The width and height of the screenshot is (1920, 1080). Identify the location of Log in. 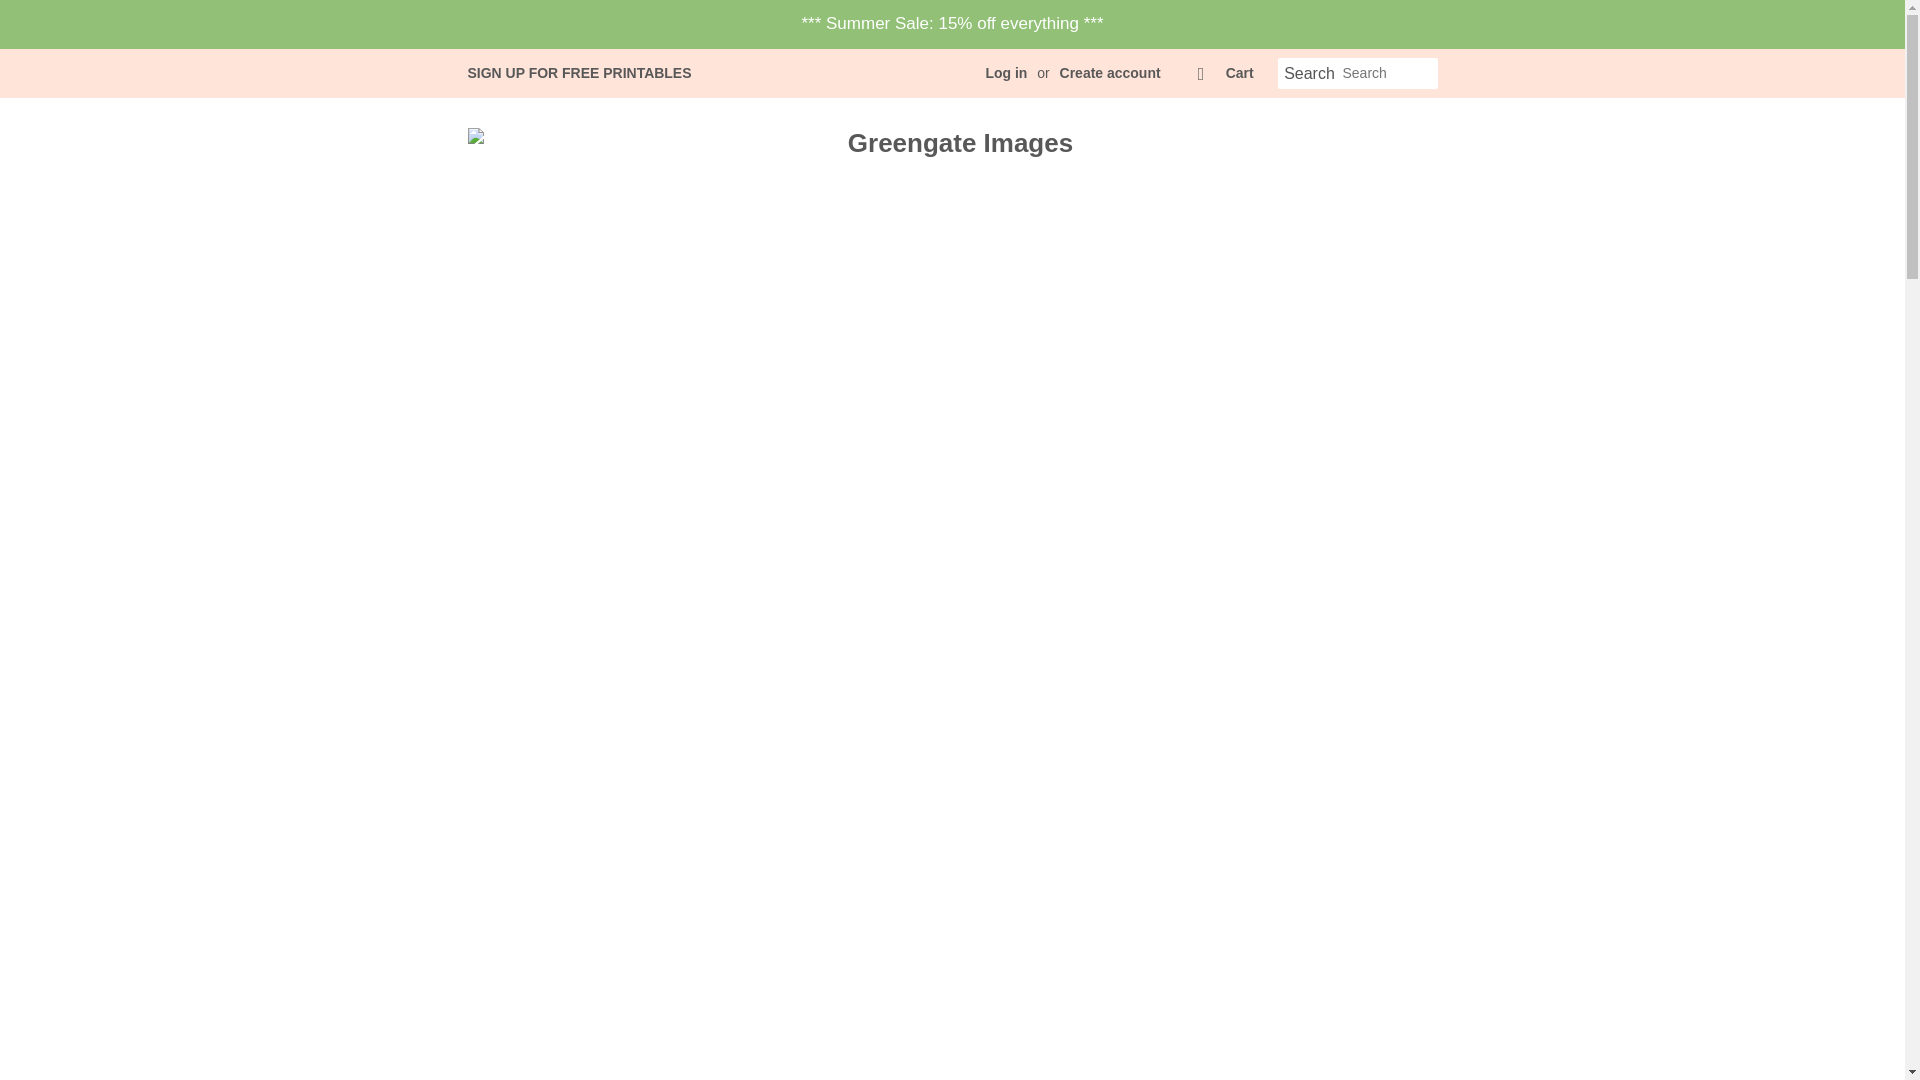
(1006, 72).